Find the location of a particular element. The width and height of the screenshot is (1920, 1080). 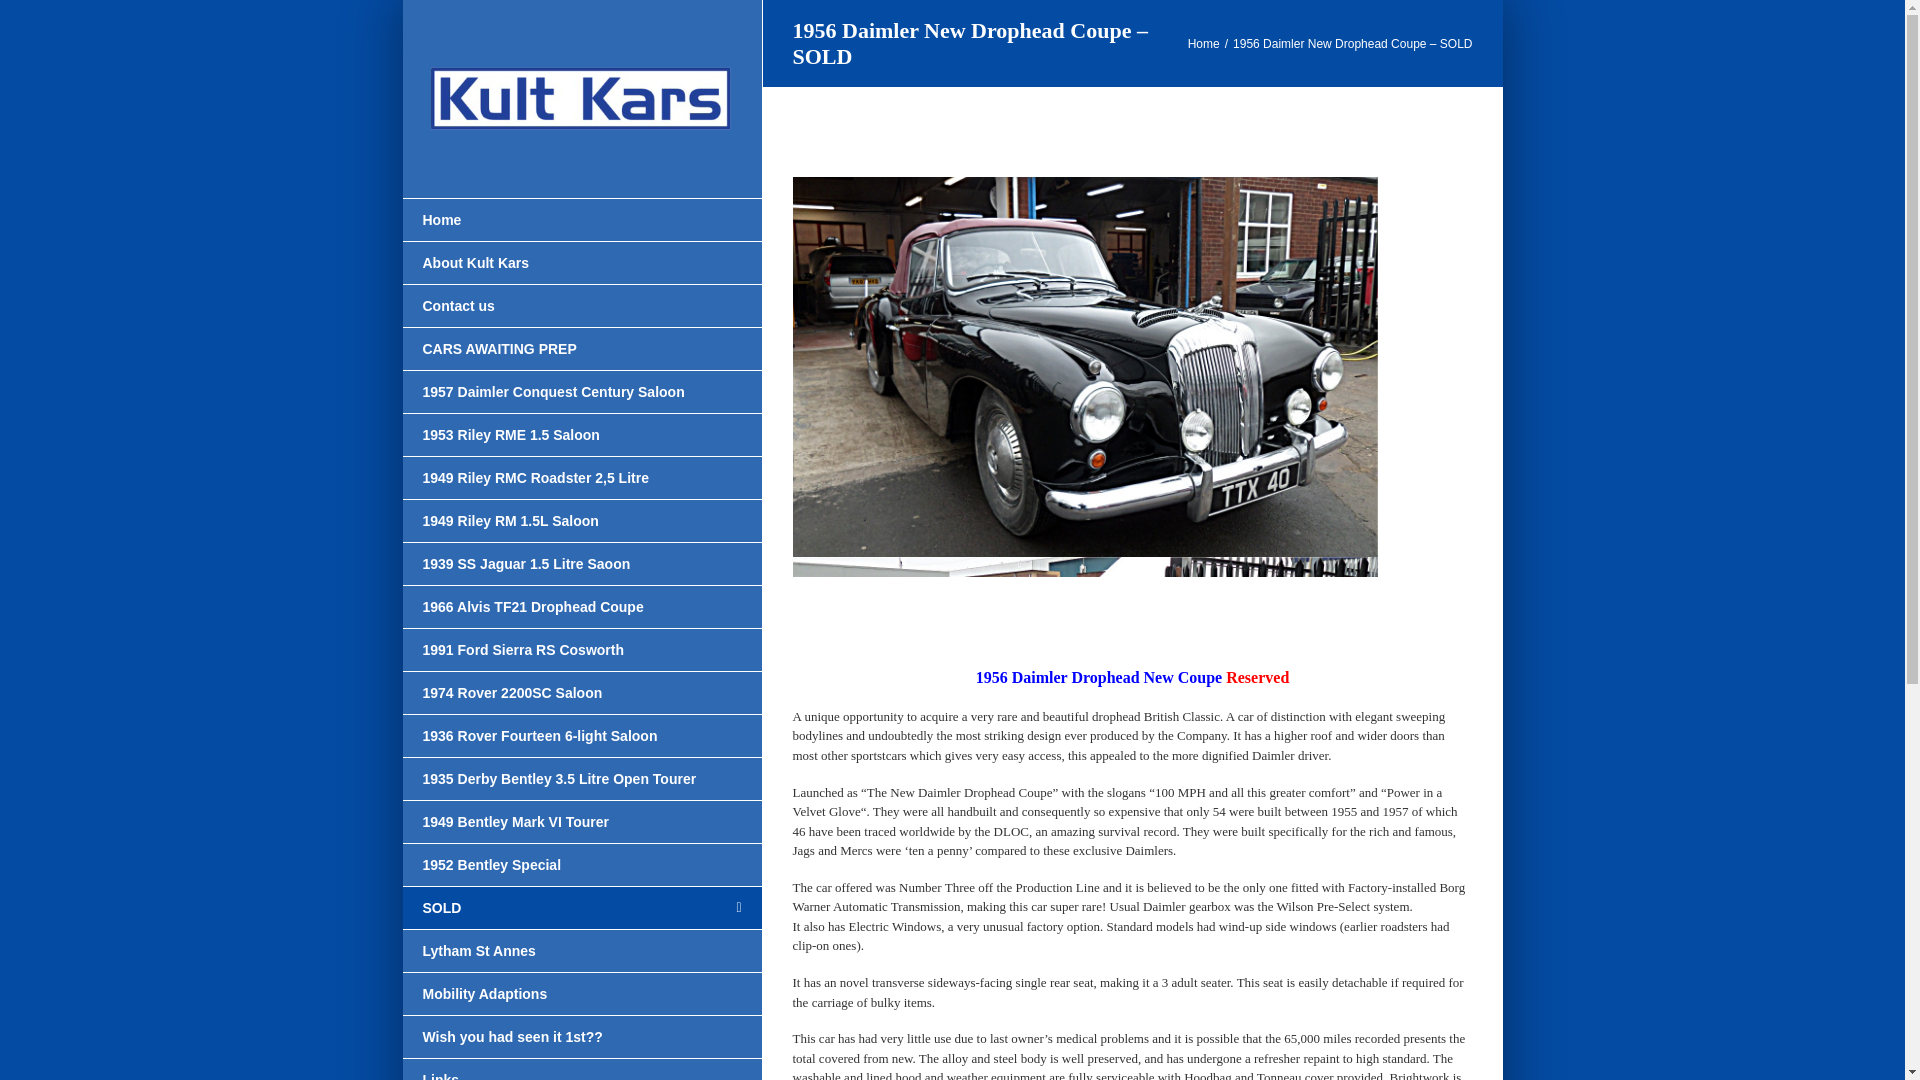

About Kult Kars is located at coordinates (580, 263).